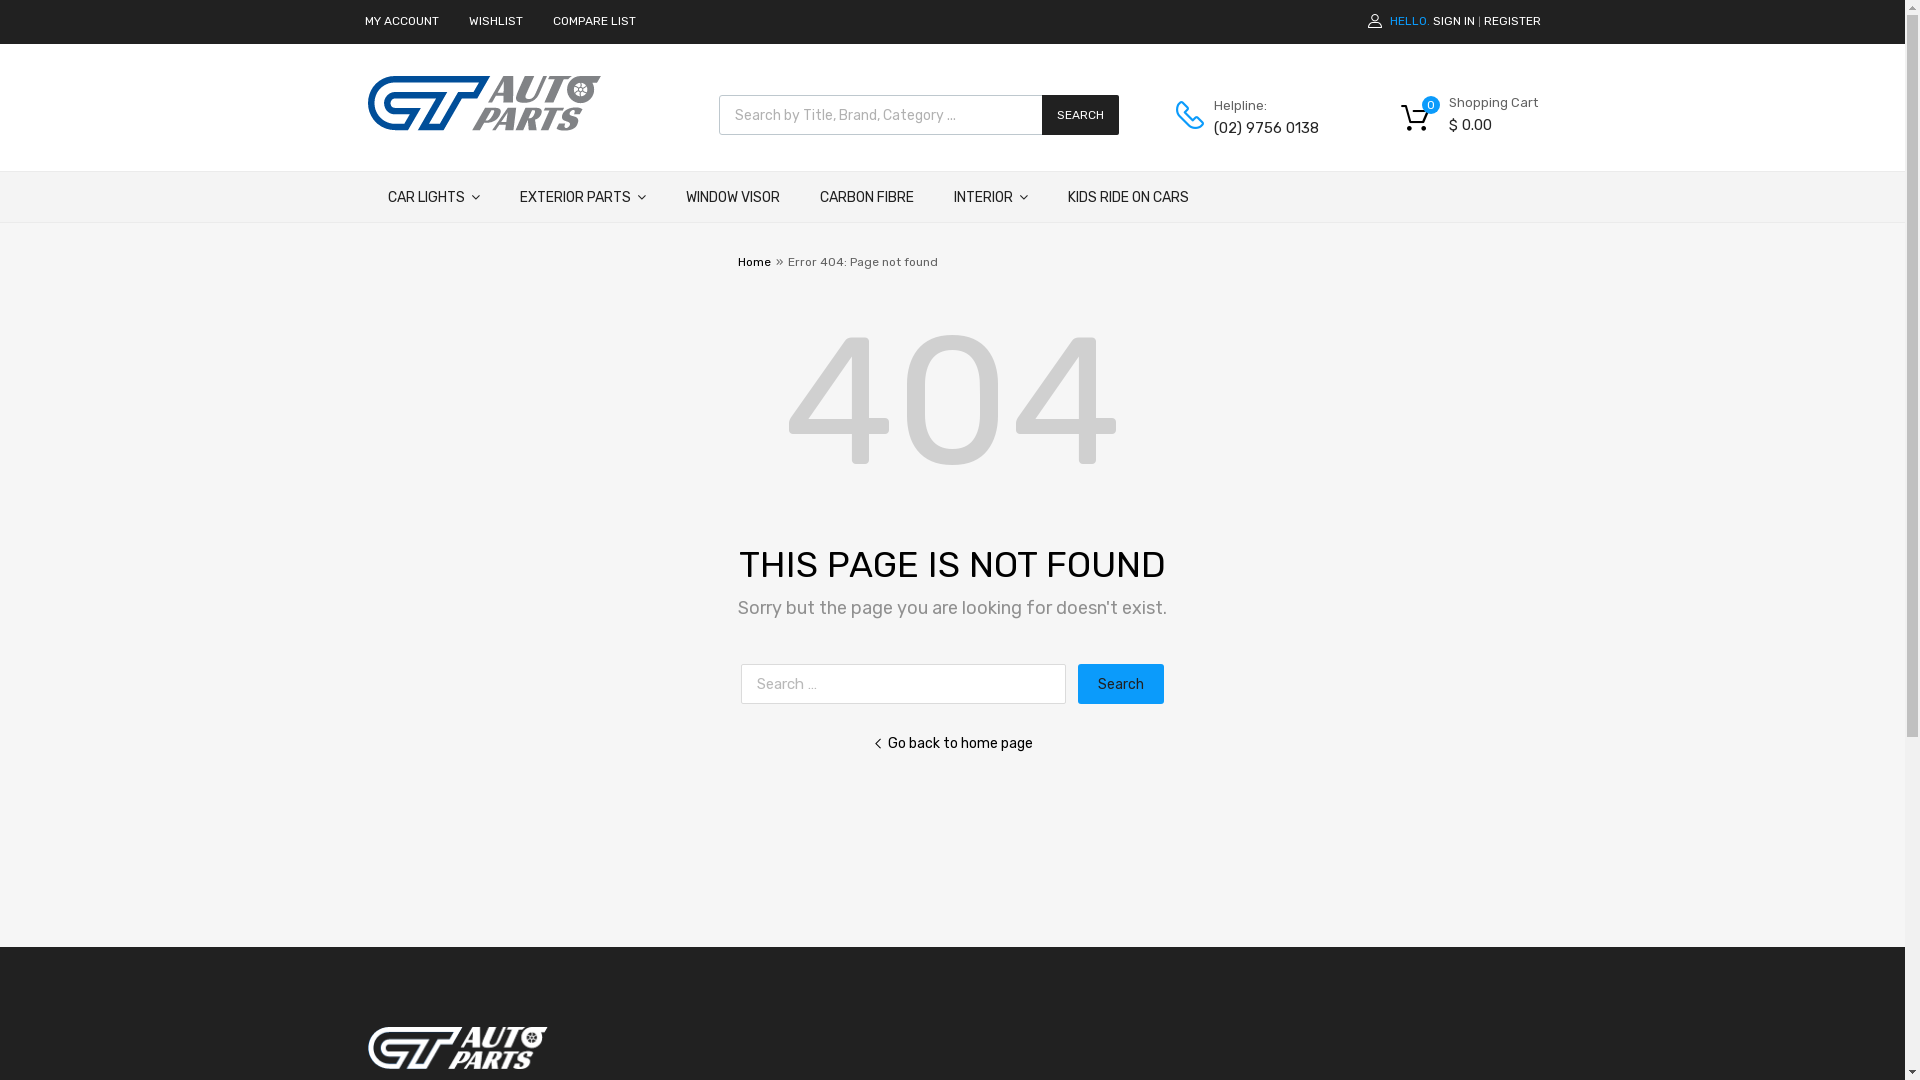 This screenshot has height=1080, width=1920. Describe the element at coordinates (952, 744) in the screenshot. I see `Go back to home page` at that location.